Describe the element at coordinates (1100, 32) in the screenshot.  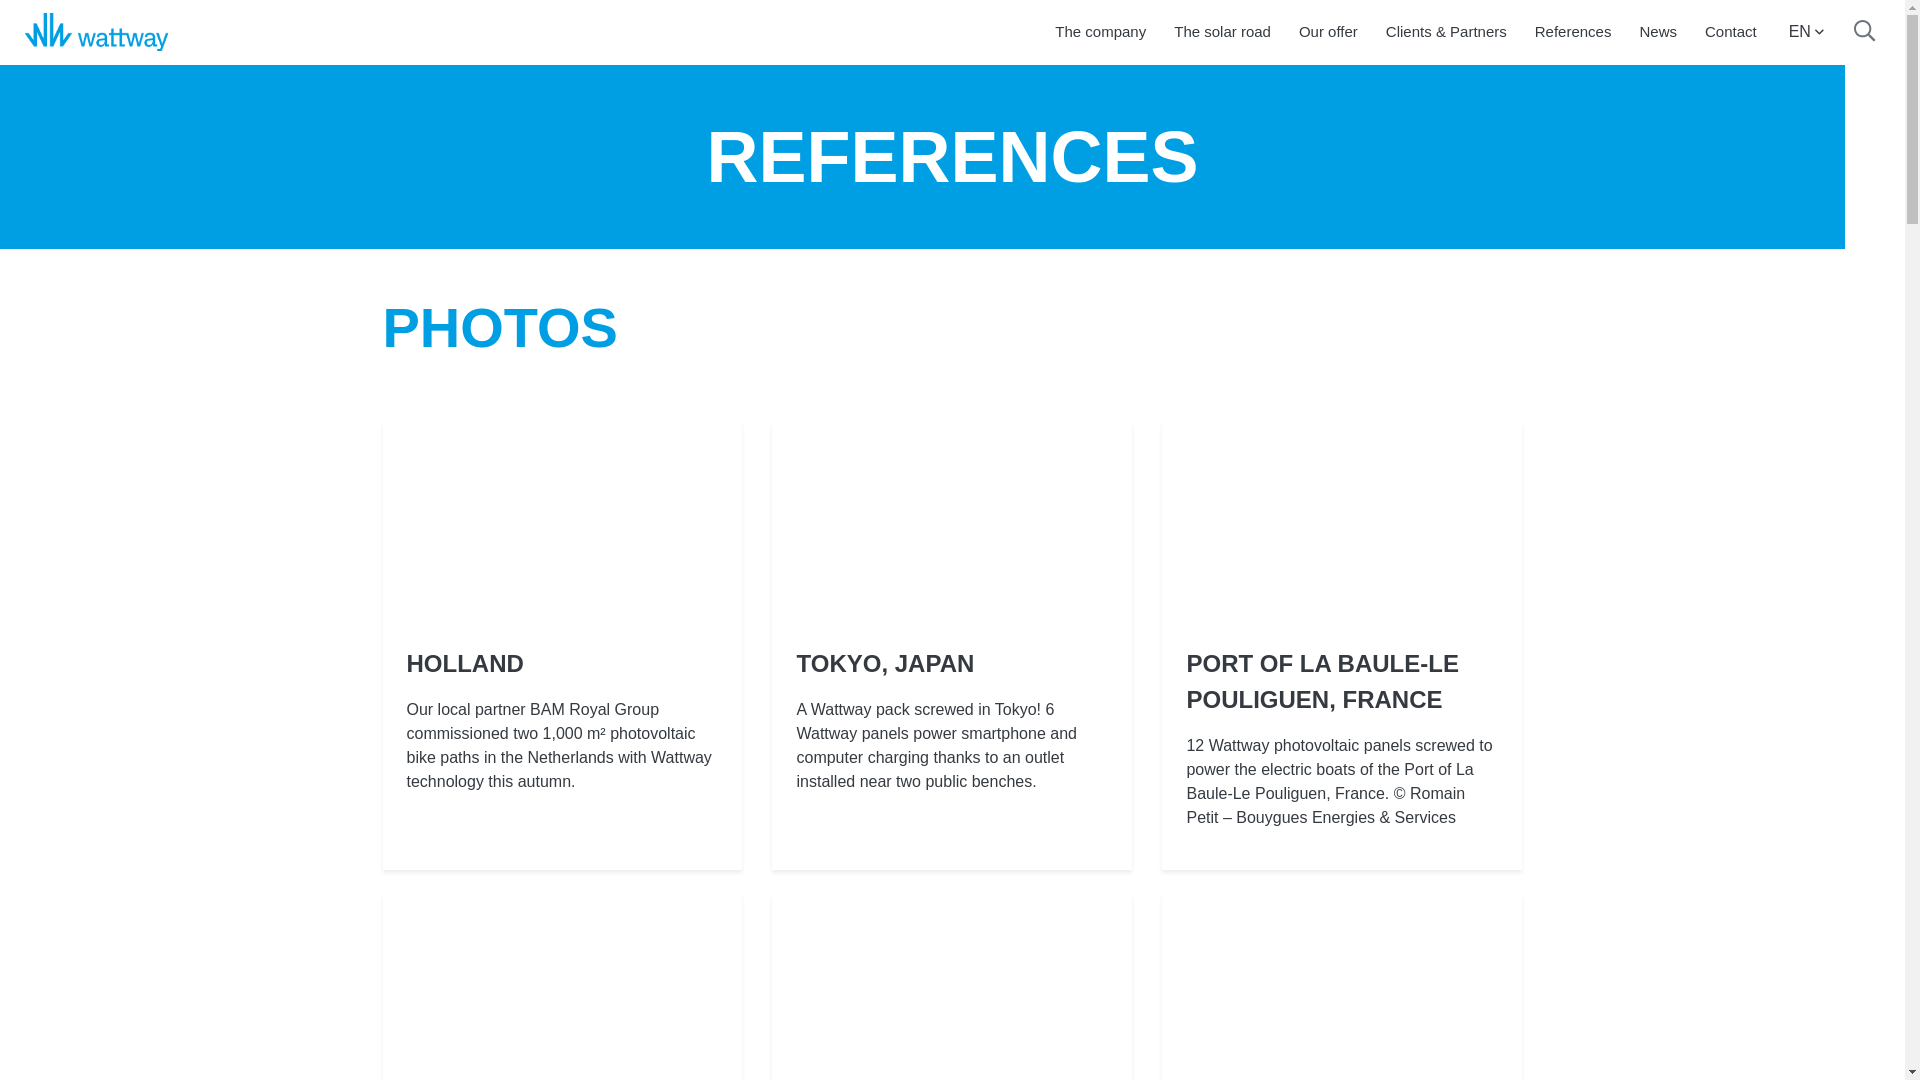
I see `The company` at that location.